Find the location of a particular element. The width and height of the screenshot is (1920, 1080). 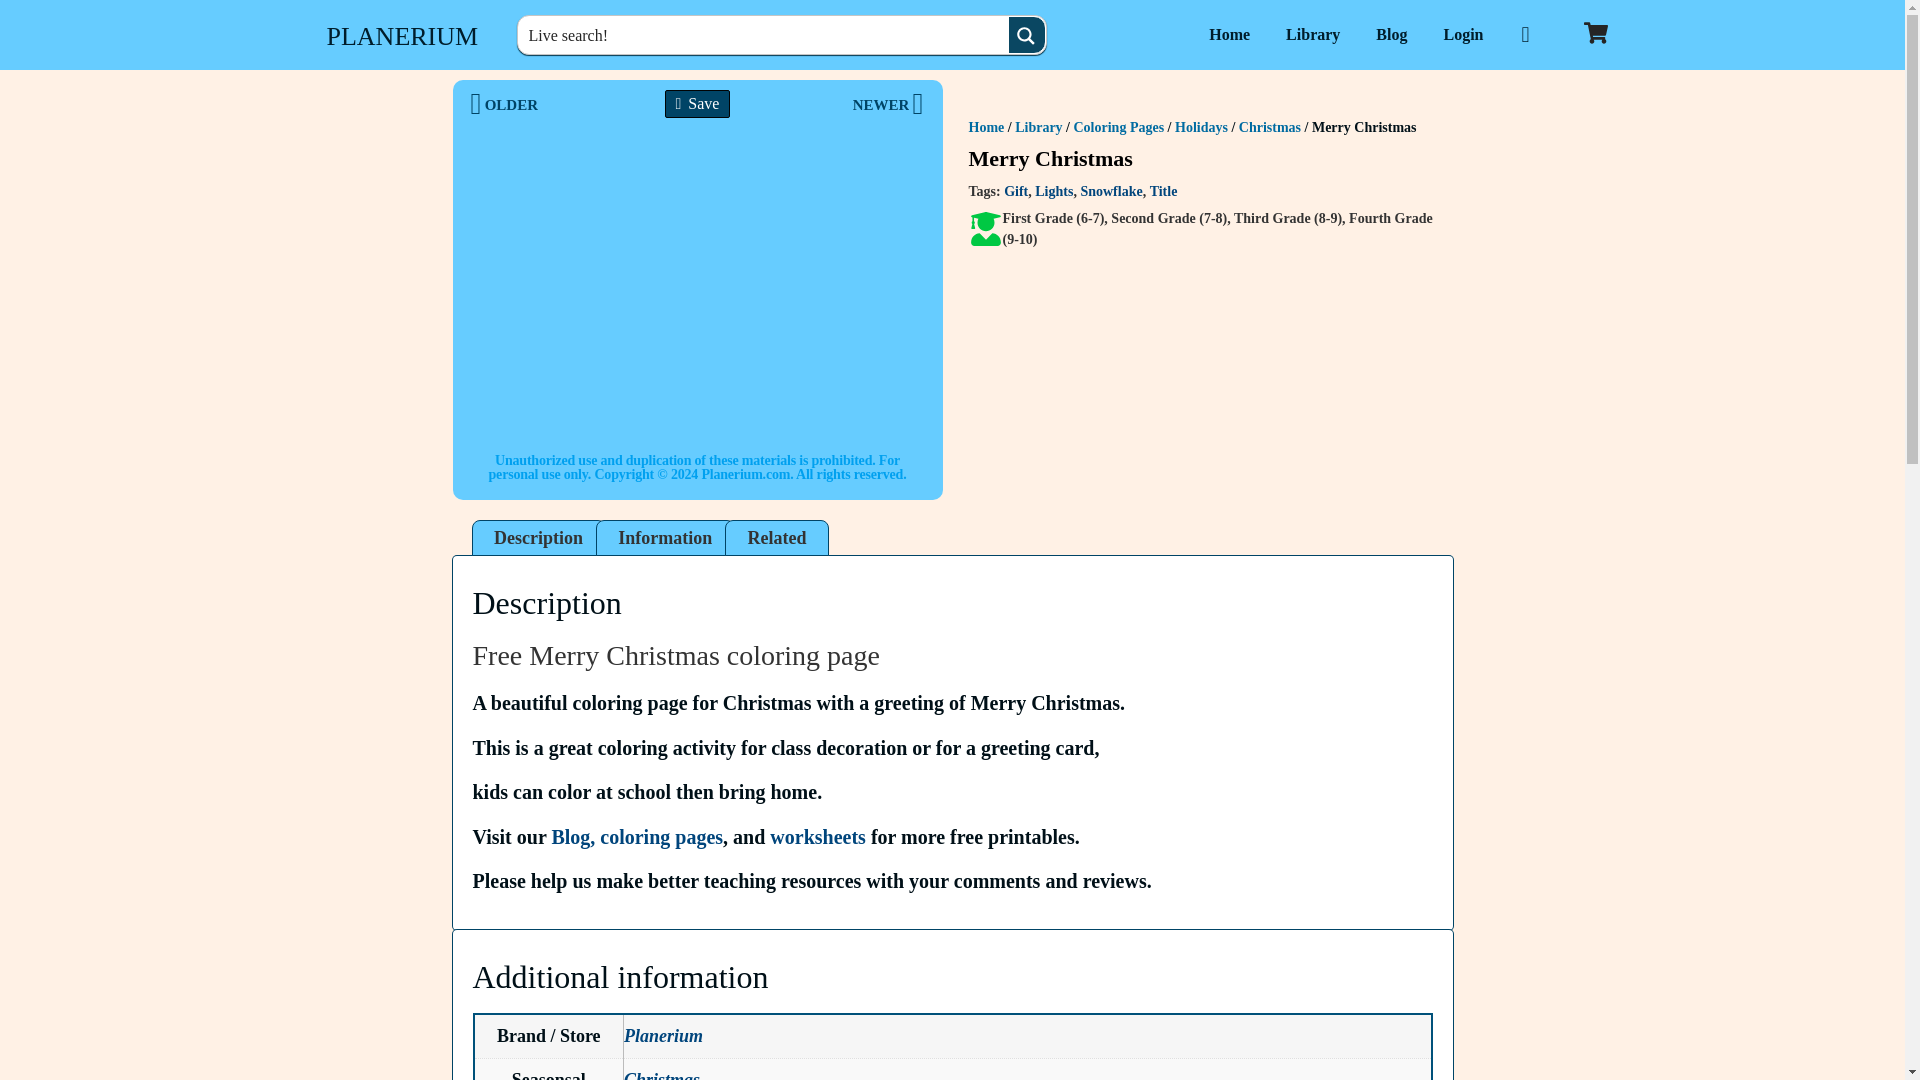

Blog Posts is located at coordinates (1390, 34).